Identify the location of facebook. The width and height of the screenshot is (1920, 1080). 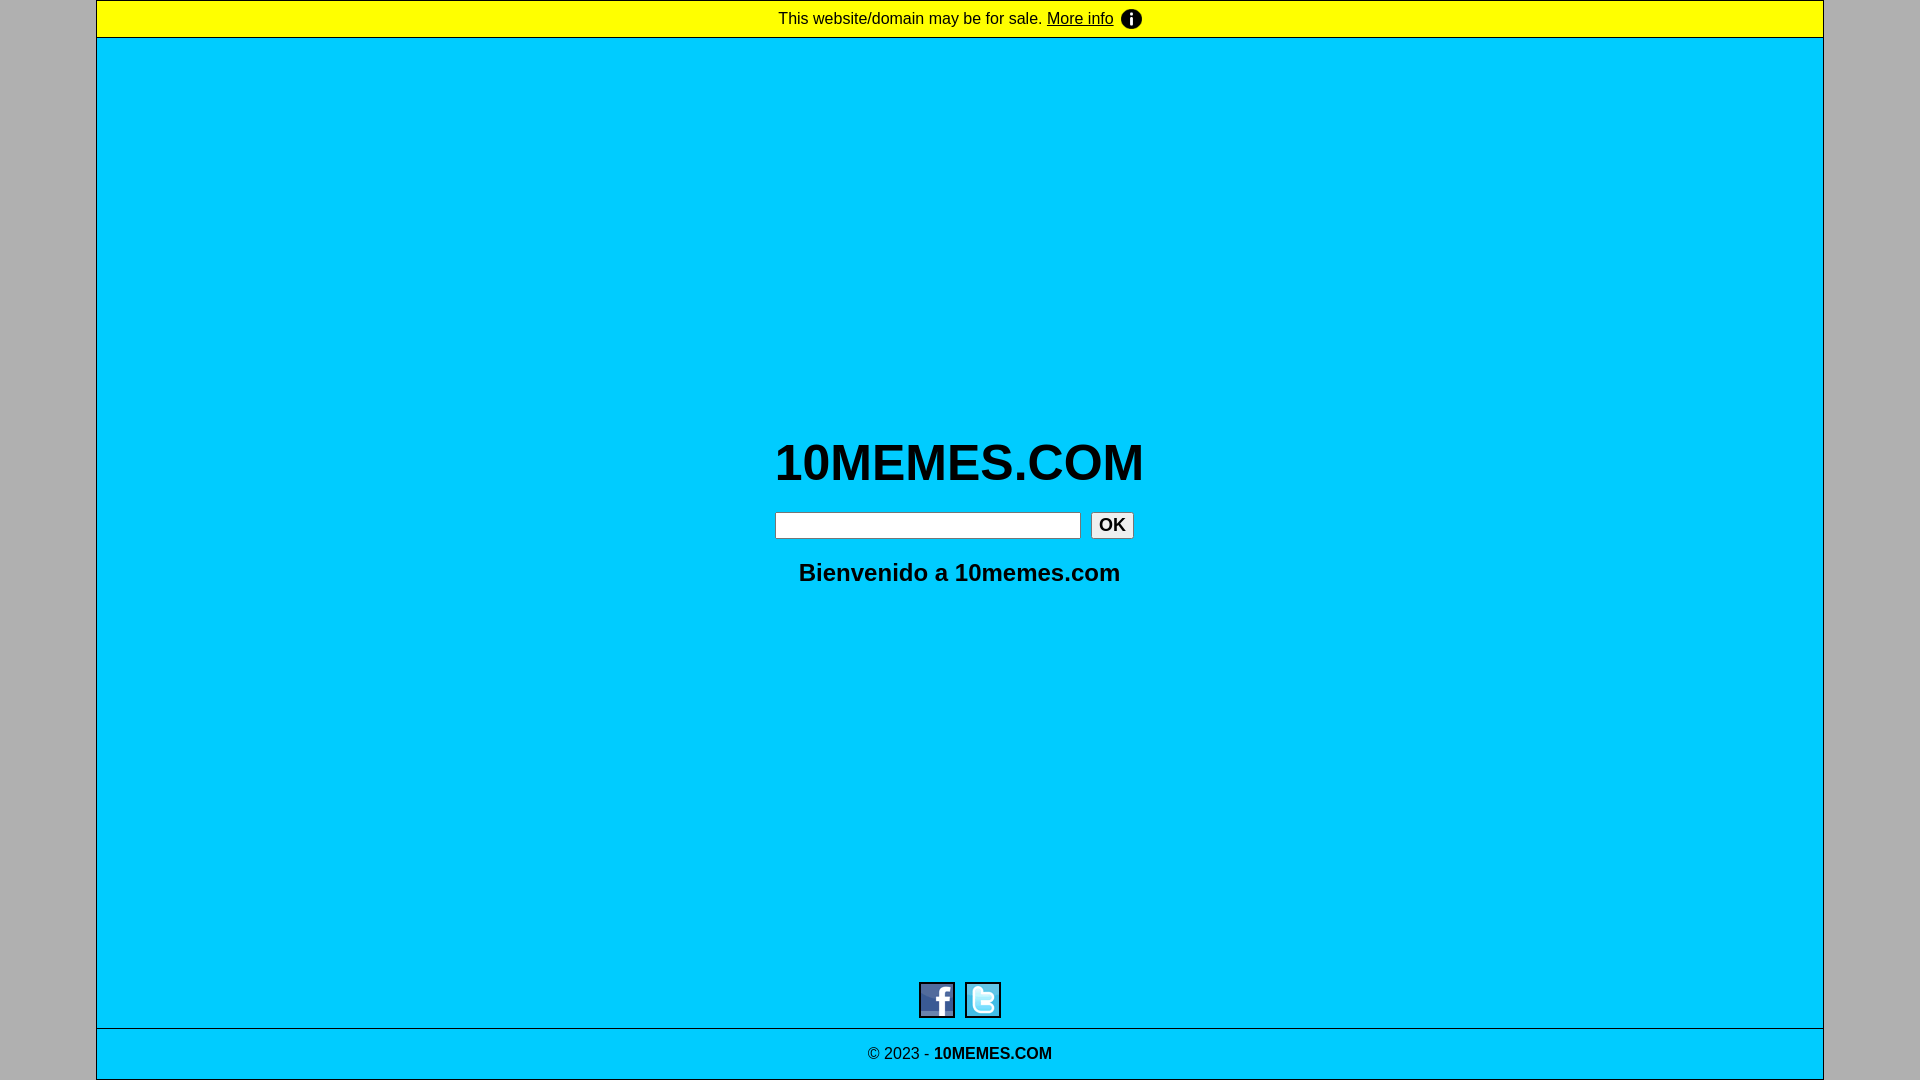
(937, 1000).